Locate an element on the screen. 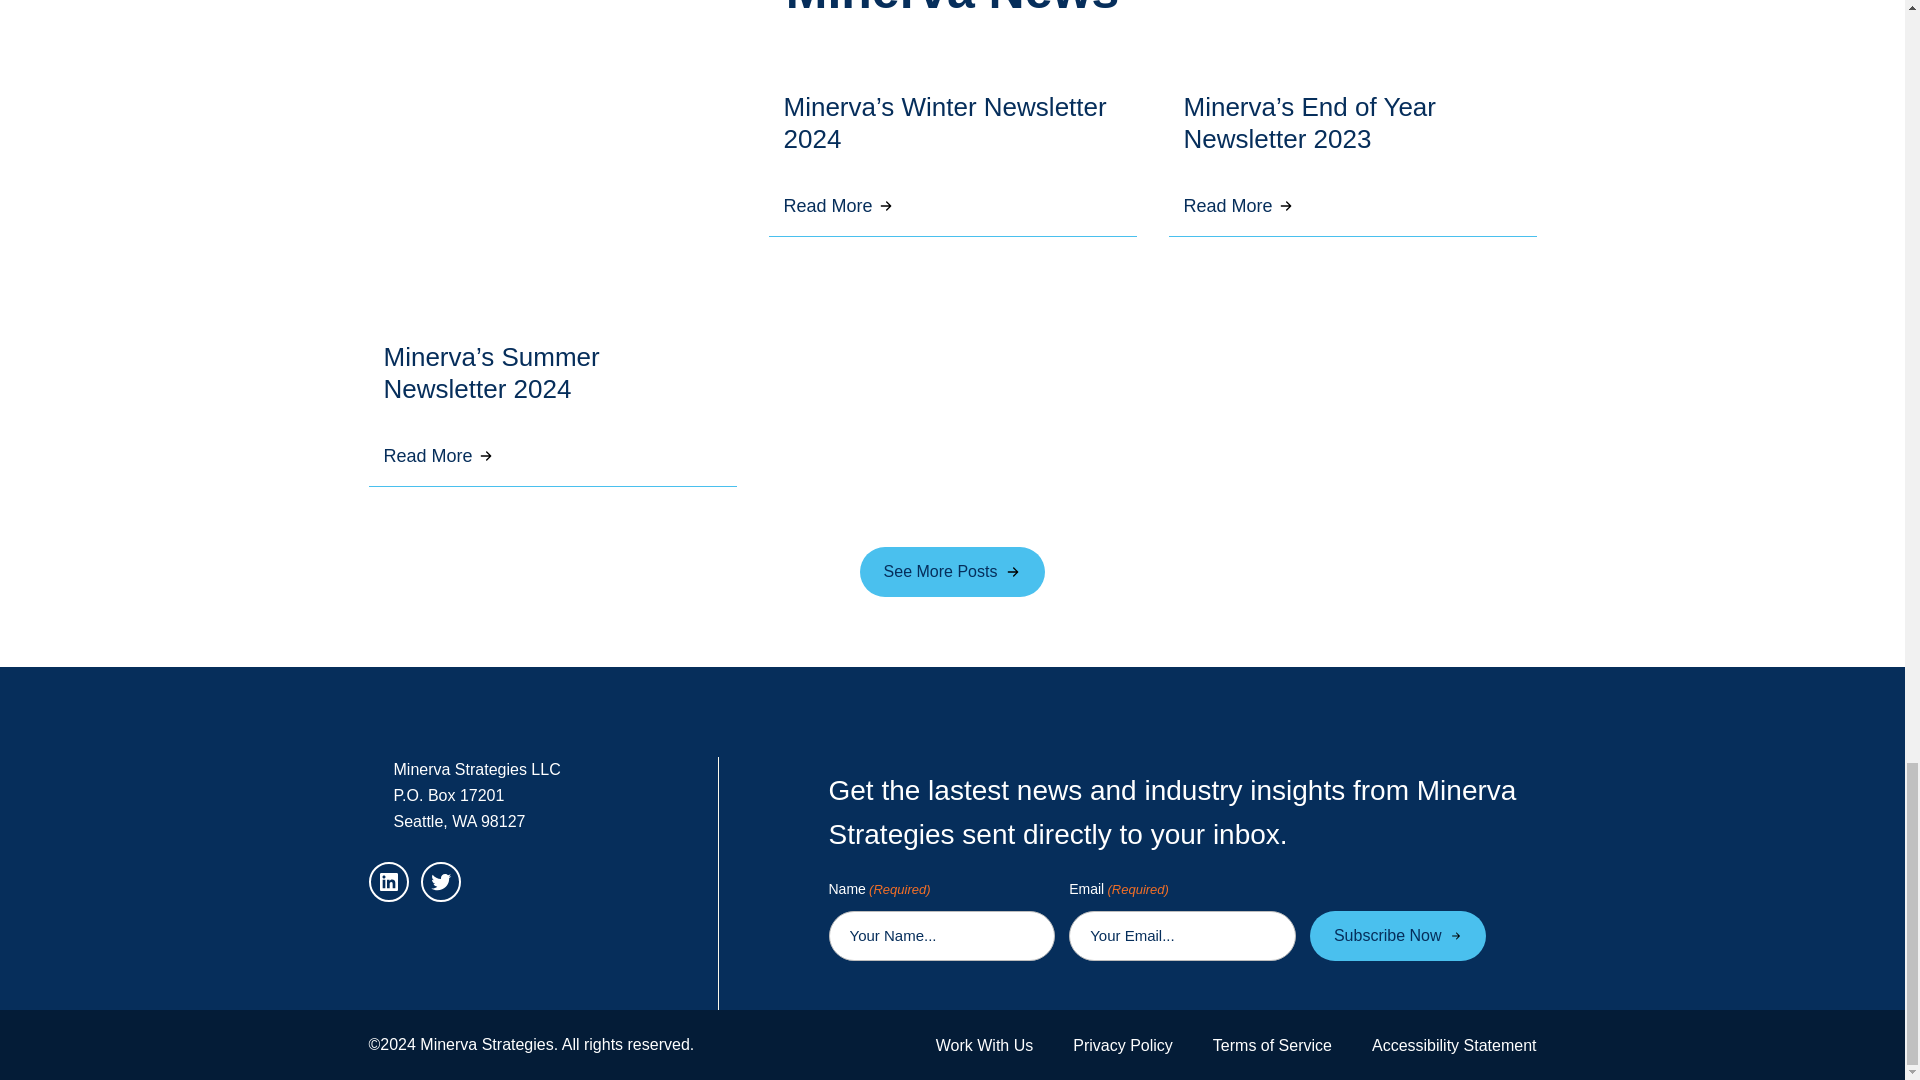  Privacy Policy is located at coordinates (1123, 1045).